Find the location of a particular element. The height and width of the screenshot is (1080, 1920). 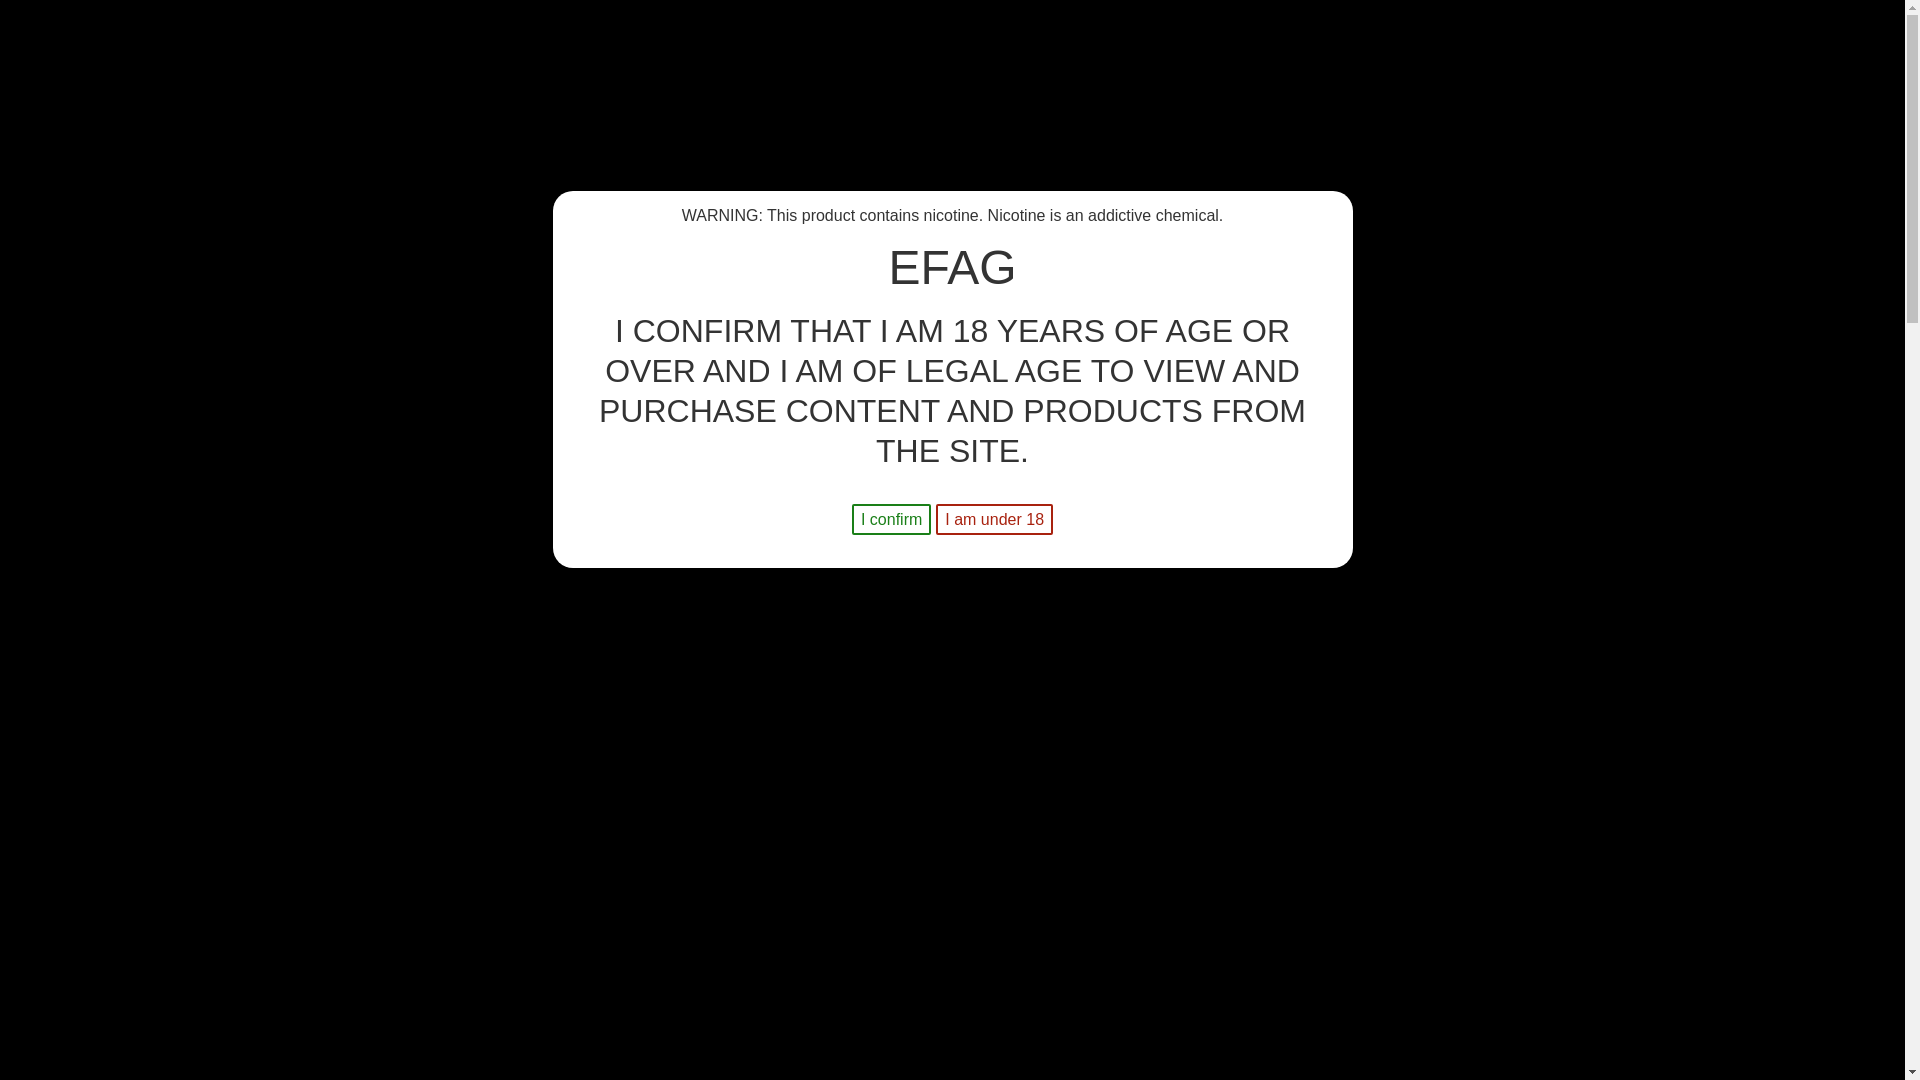

Wotofo Mesh Style Coils for Profile Squonk RDA 10pcs is located at coordinates (268, 694).